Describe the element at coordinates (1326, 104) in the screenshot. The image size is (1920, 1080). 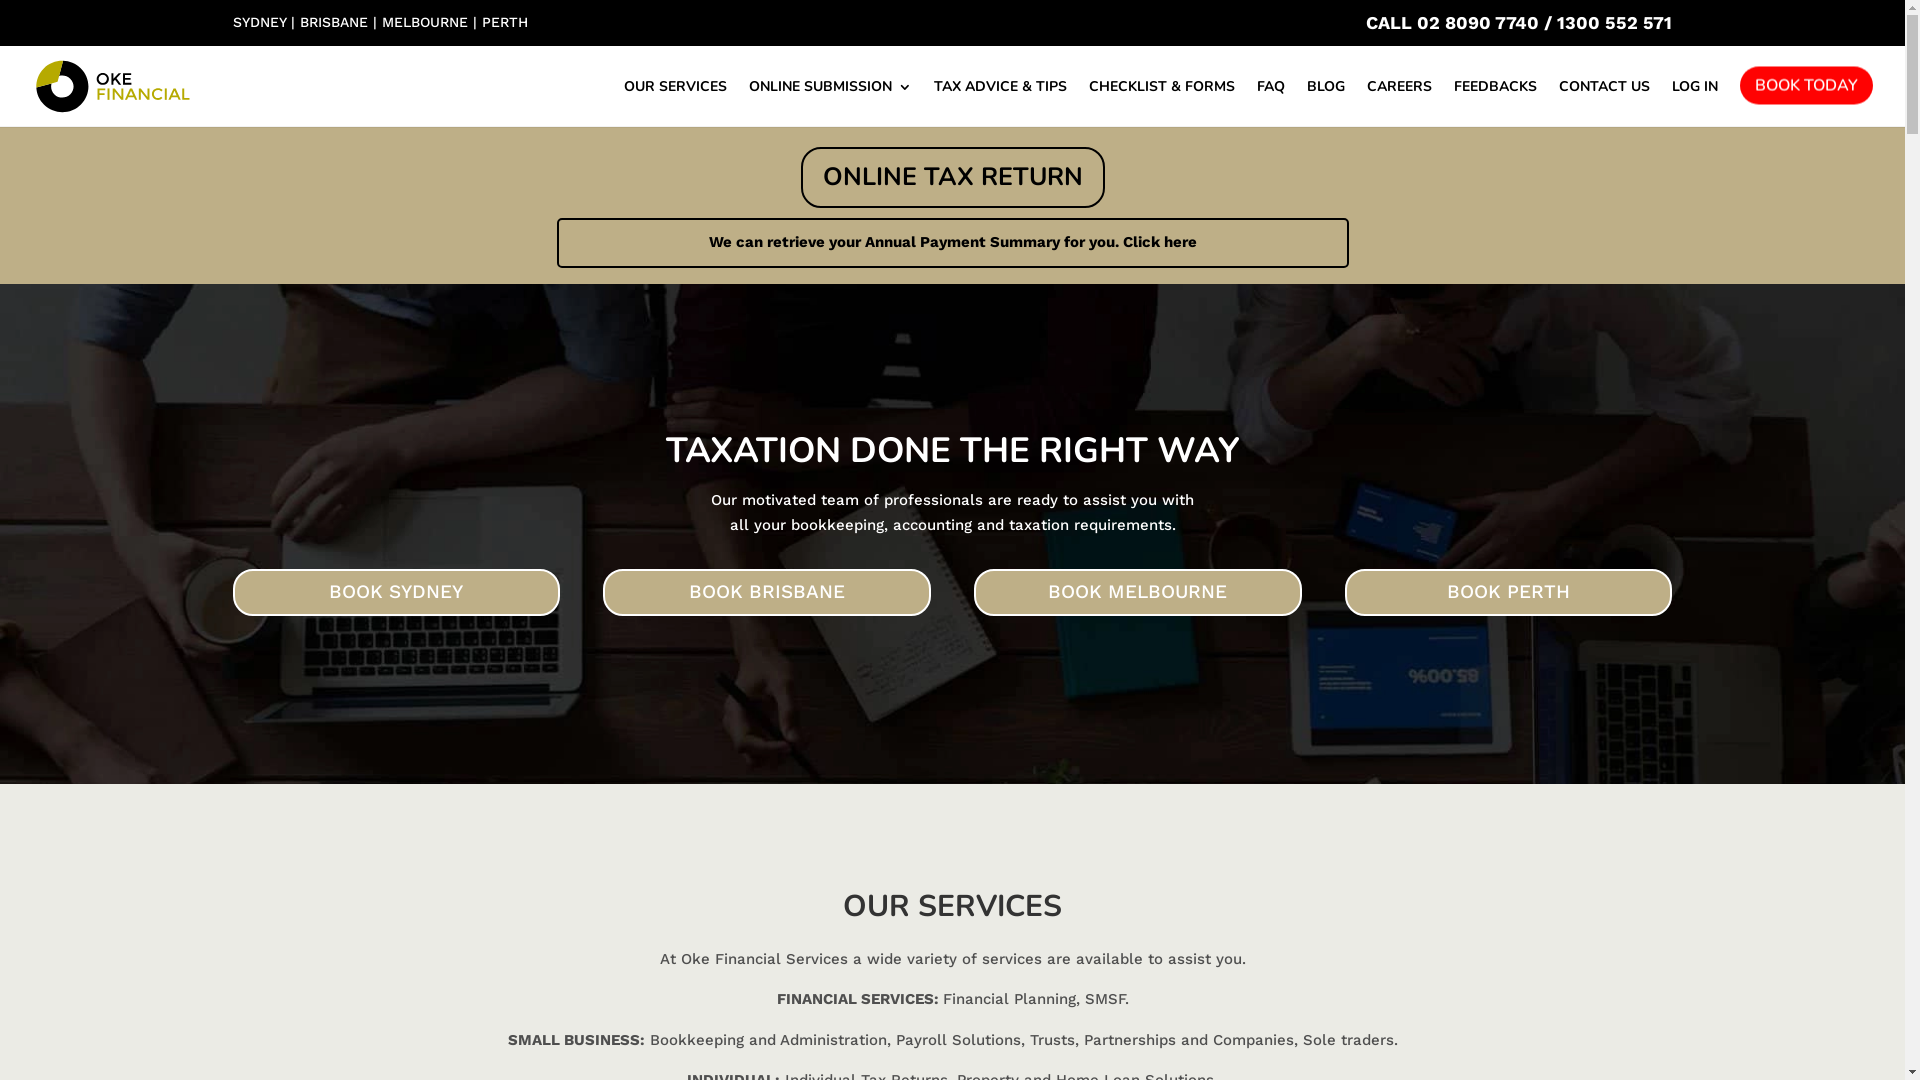
I see `BLOG` at that location.